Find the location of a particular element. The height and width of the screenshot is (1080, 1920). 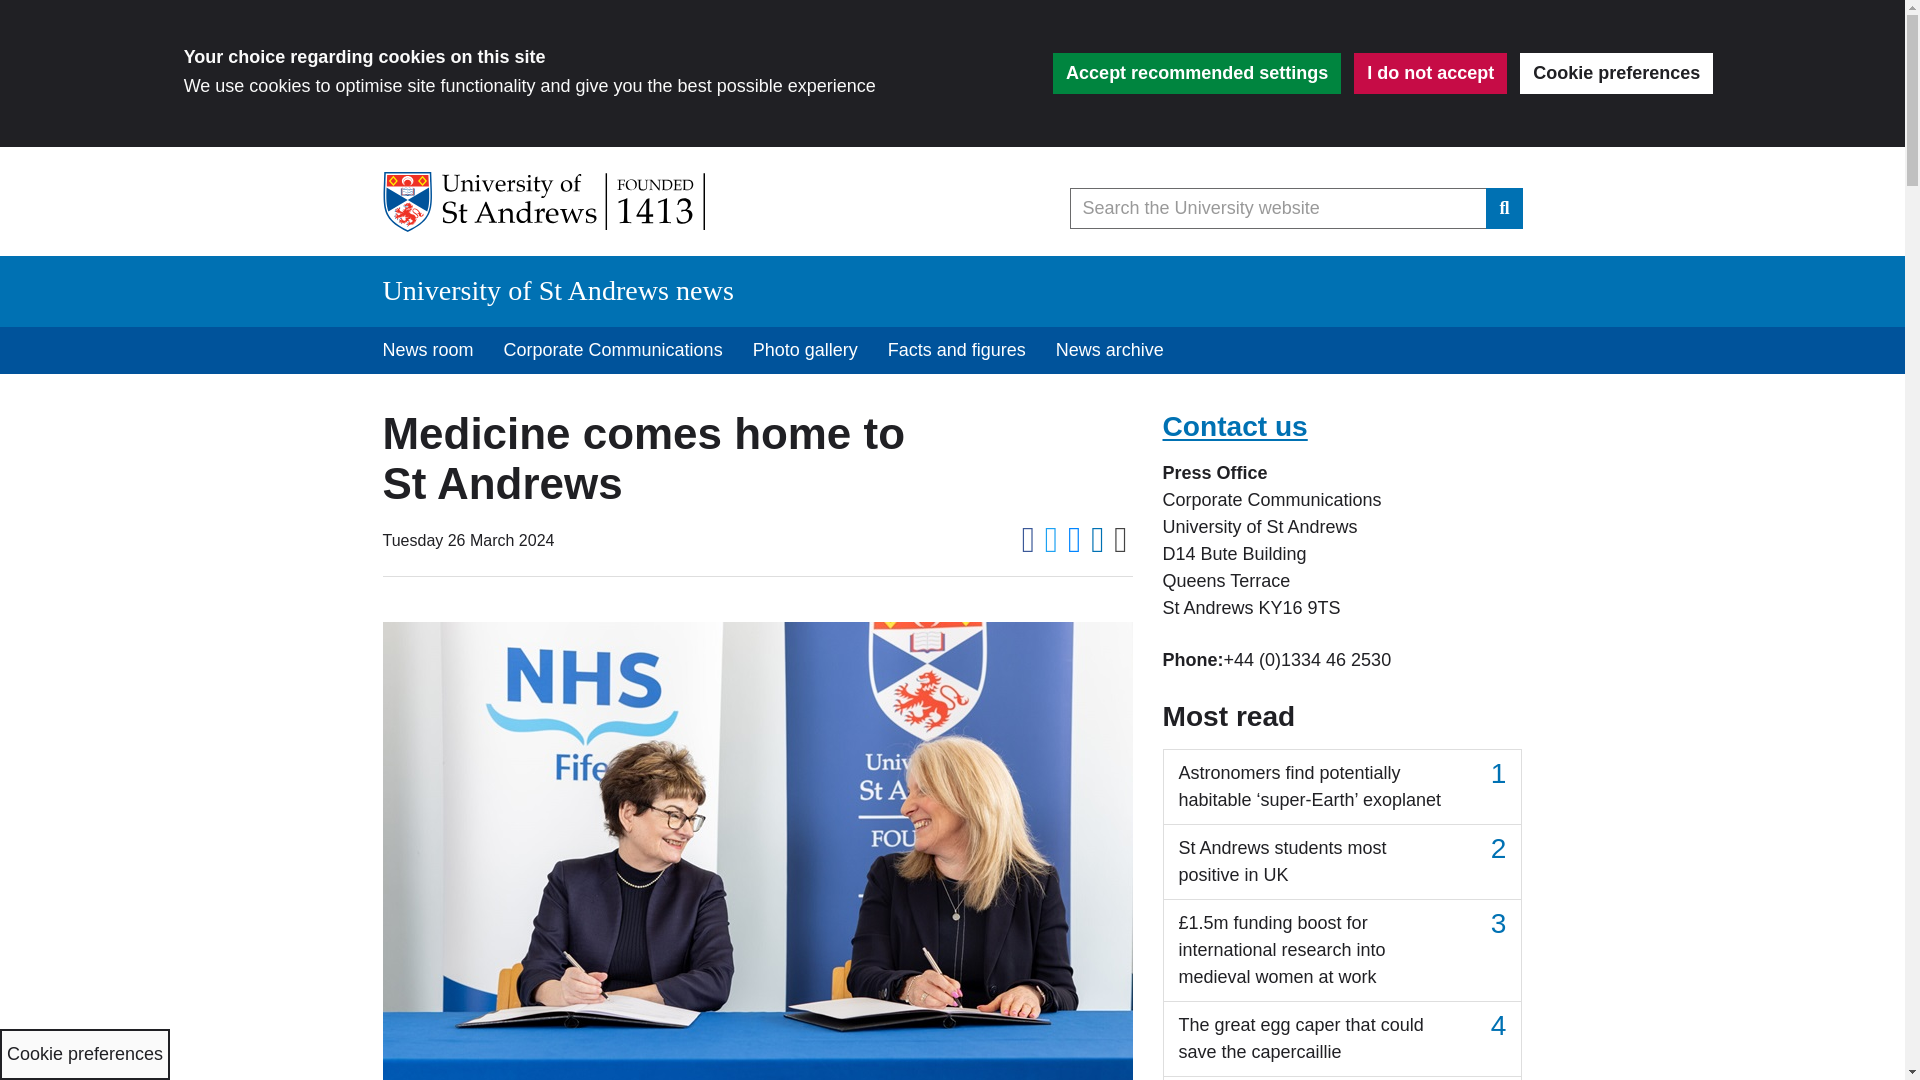

Cookie preferences is located at coordinates (1616, 72).